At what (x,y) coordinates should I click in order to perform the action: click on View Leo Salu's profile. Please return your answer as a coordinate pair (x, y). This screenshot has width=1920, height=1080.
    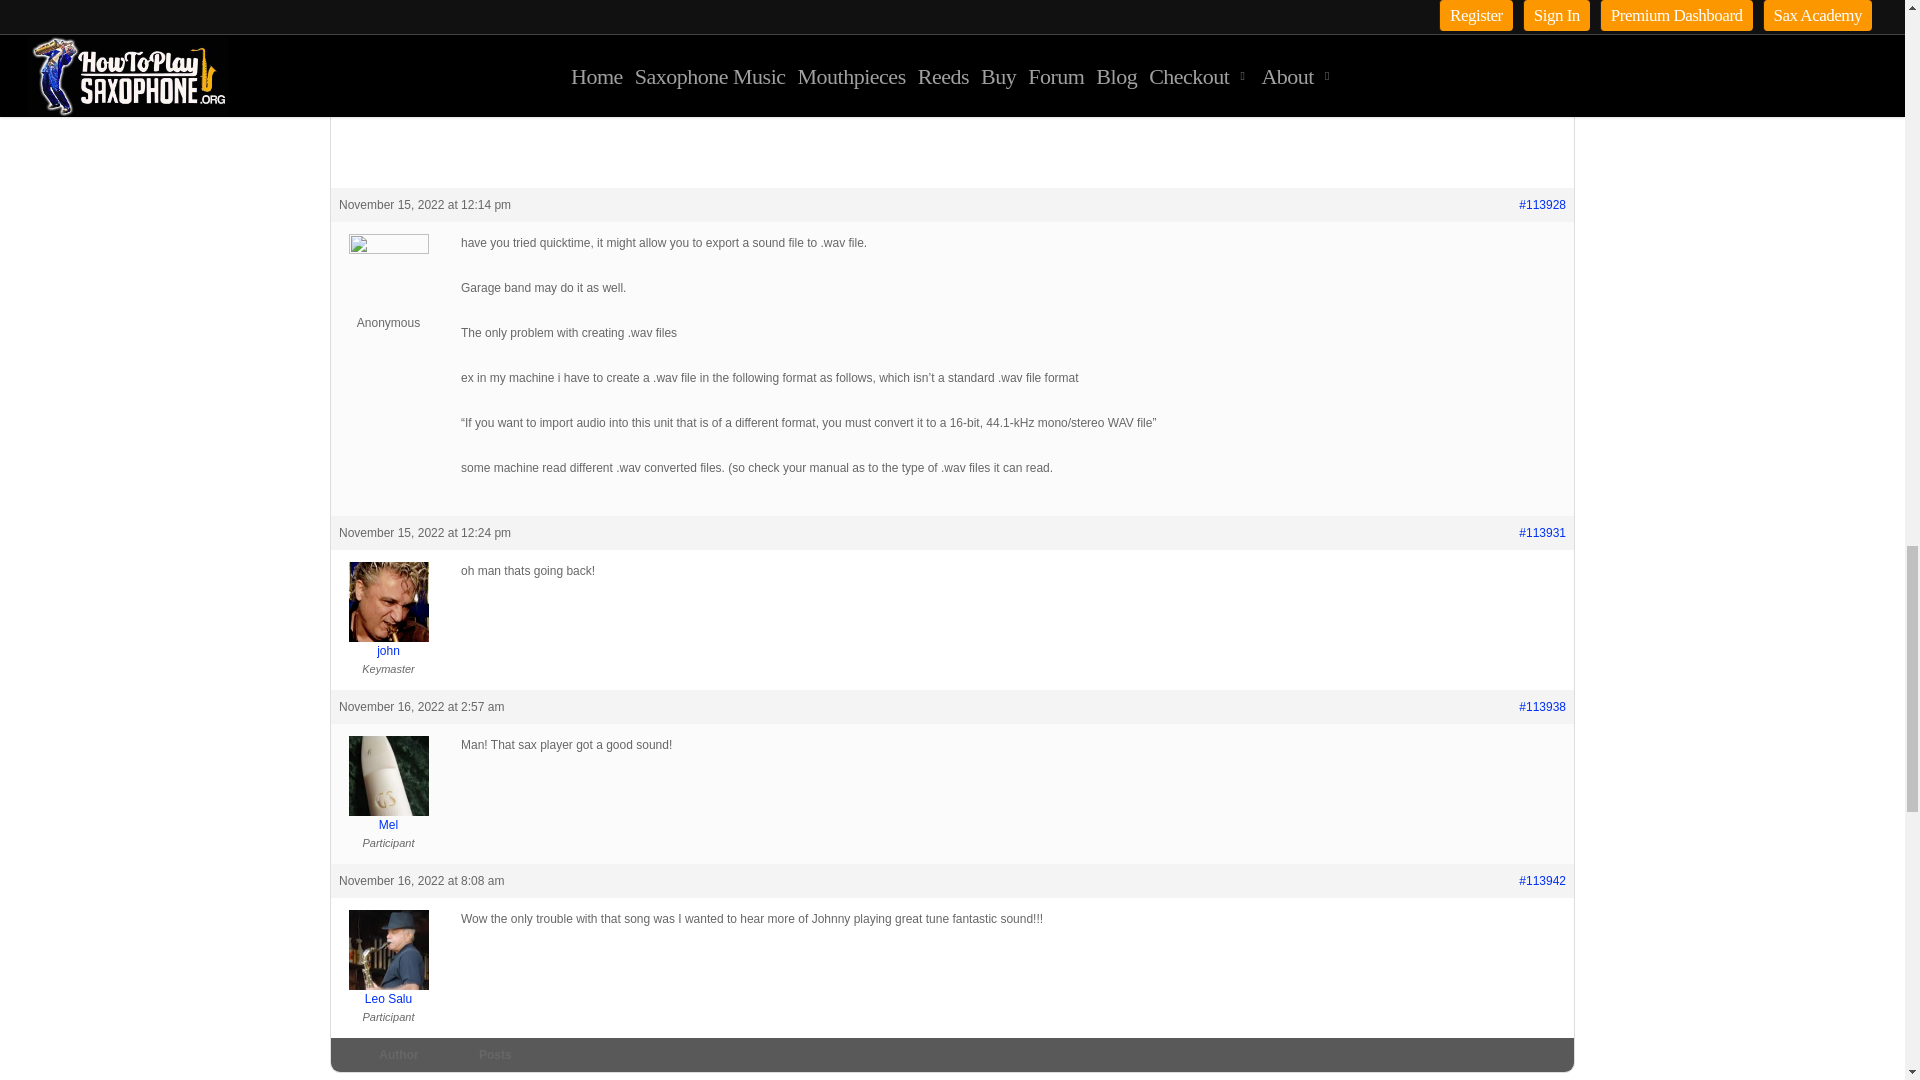
    Looking at the image, I should click on (388, 958).